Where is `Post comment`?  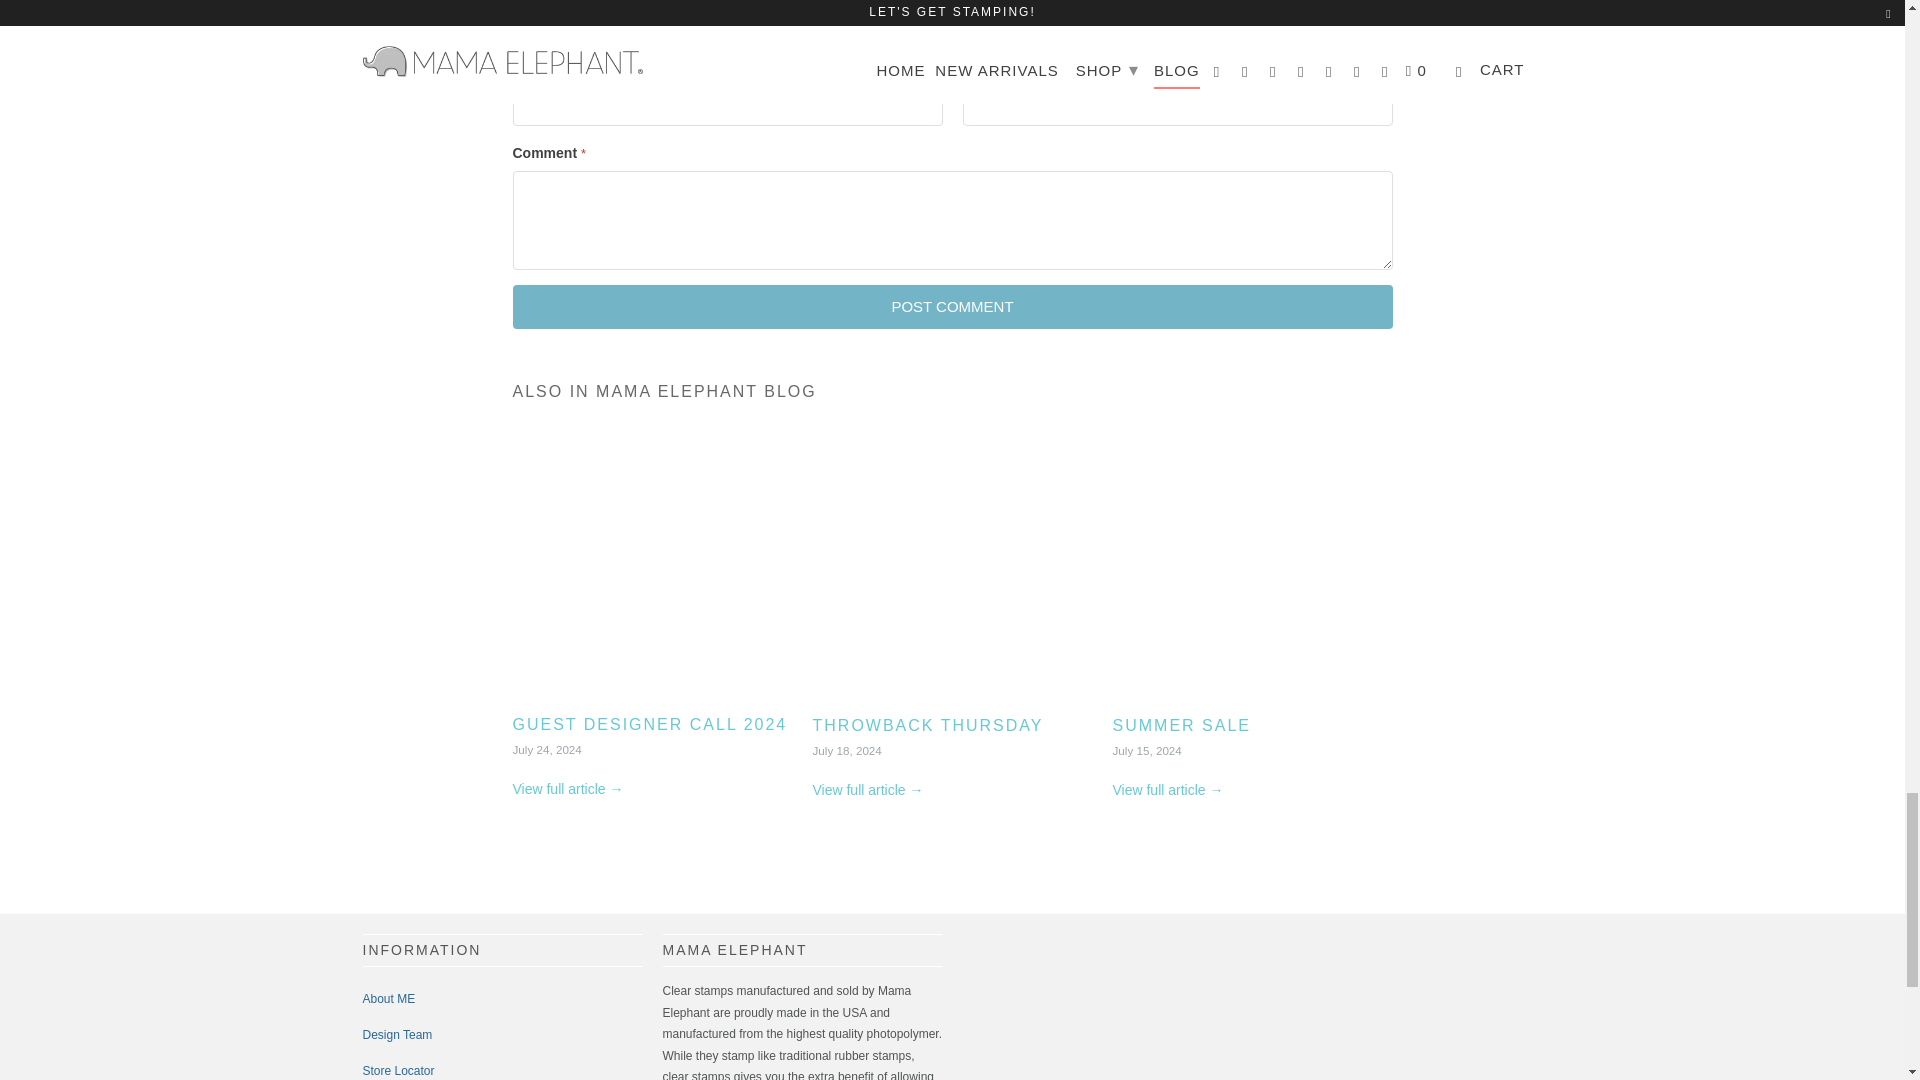
Post comment is located at coordinates (952, 307).